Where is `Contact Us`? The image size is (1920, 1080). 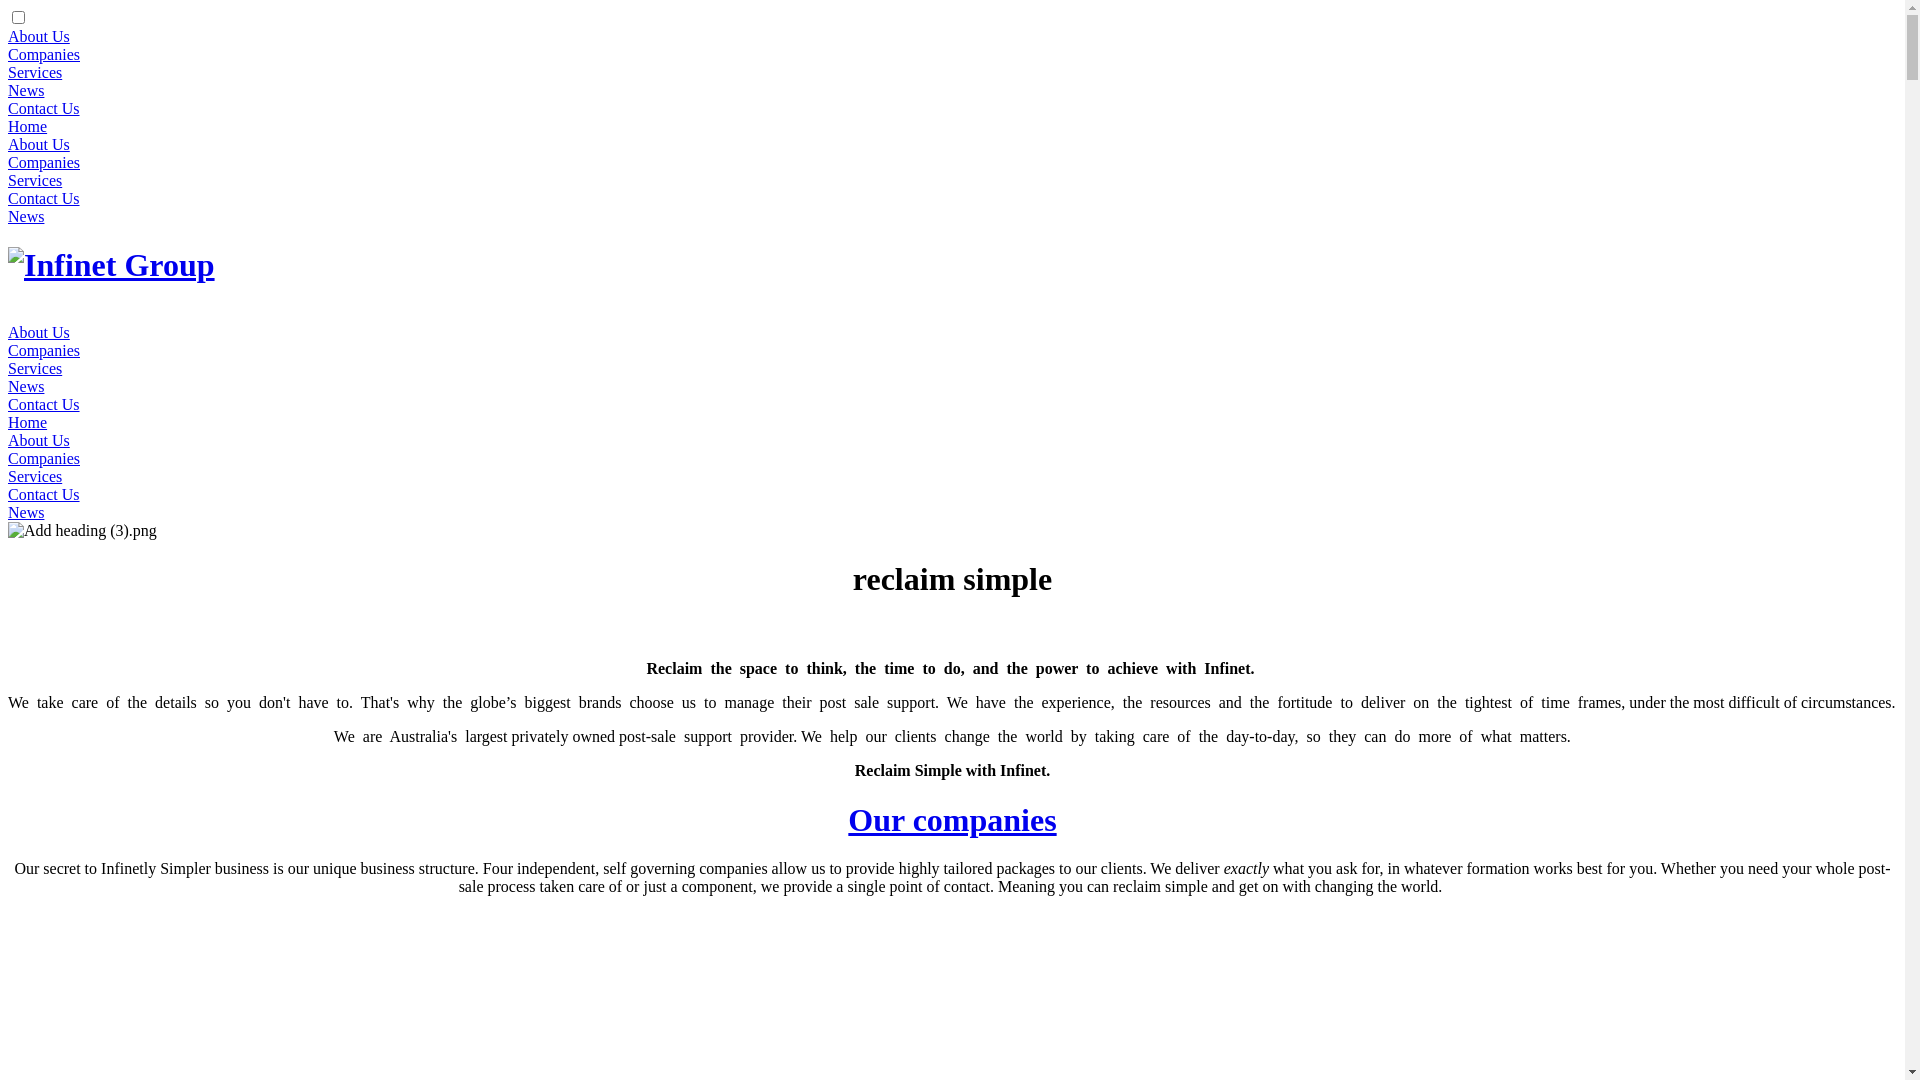
Contact Us is located at coordinates (44, 404).